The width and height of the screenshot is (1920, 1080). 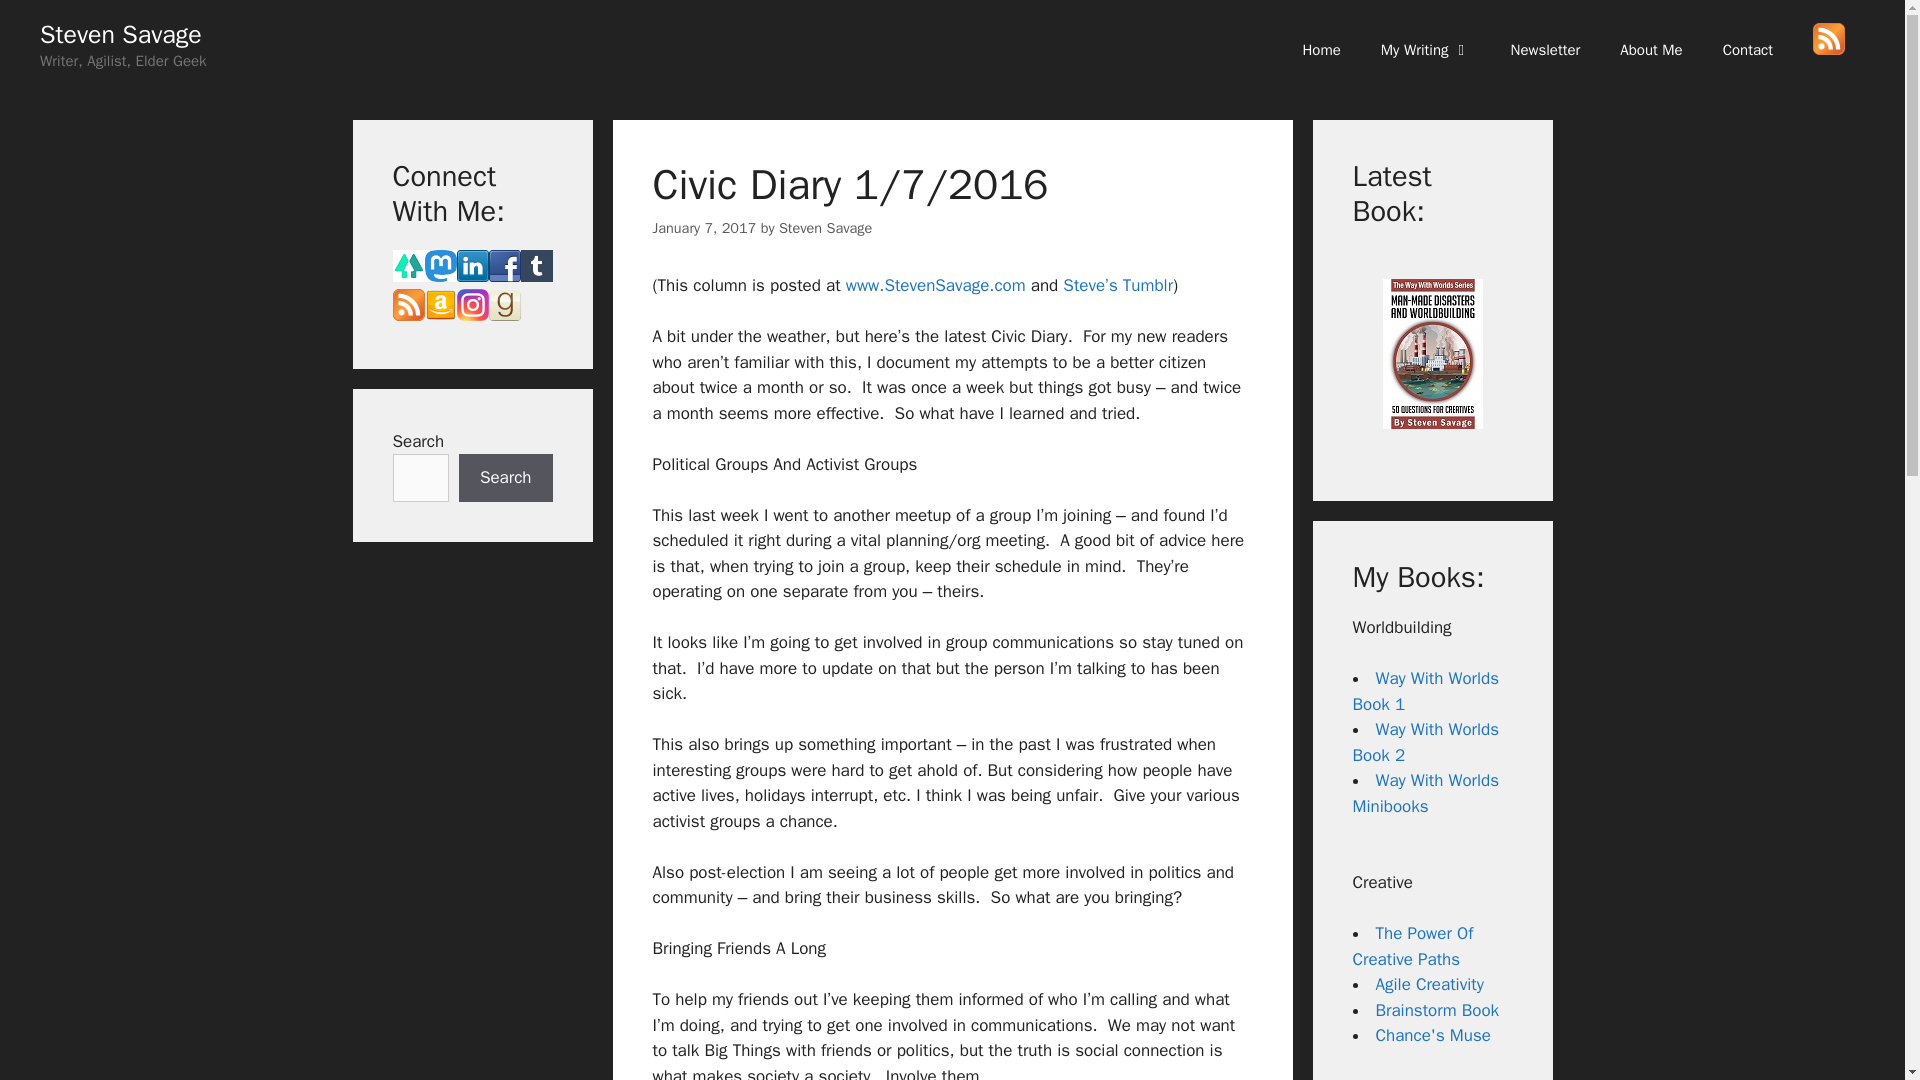 What do you see at coordinates (1412, 946) in the screenshot?
I see `The Power Of Creative Paths` at bounding box center [1412, 946].